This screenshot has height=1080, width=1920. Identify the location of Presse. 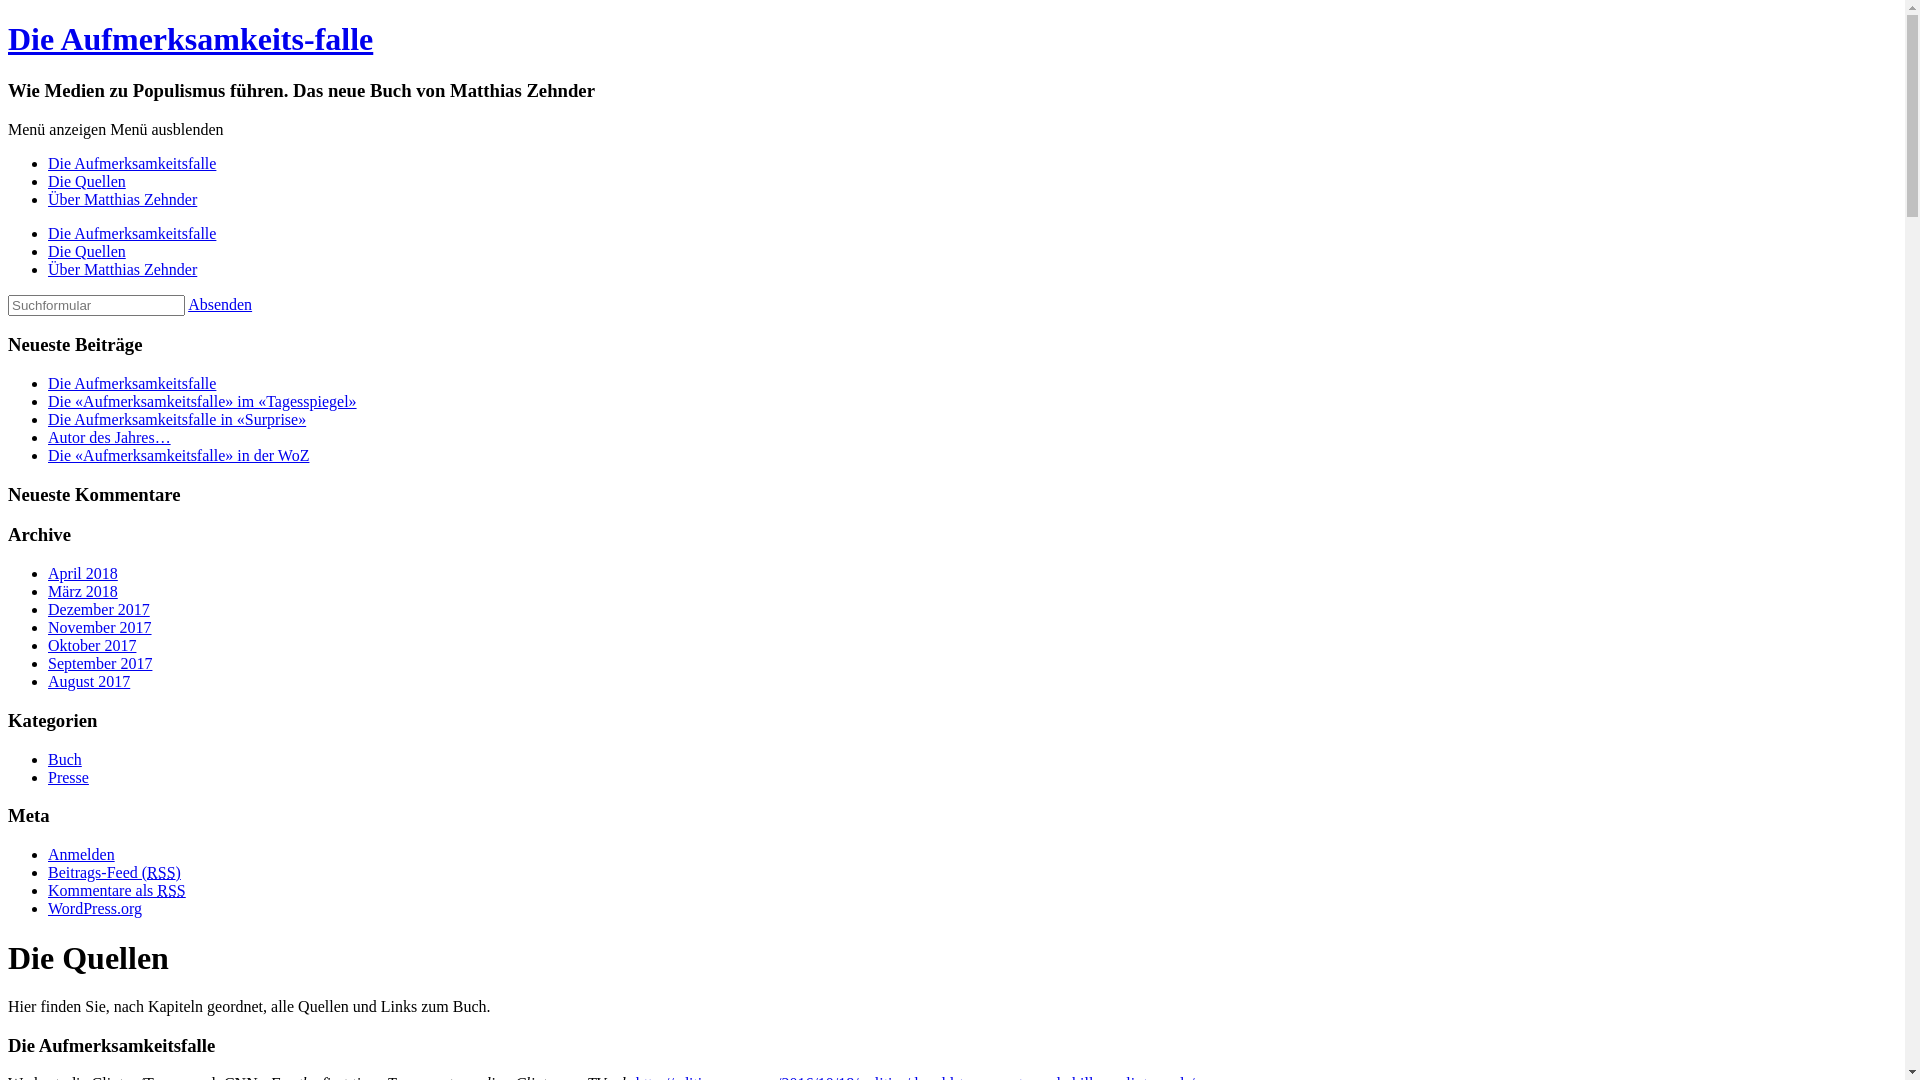
(68, 778).